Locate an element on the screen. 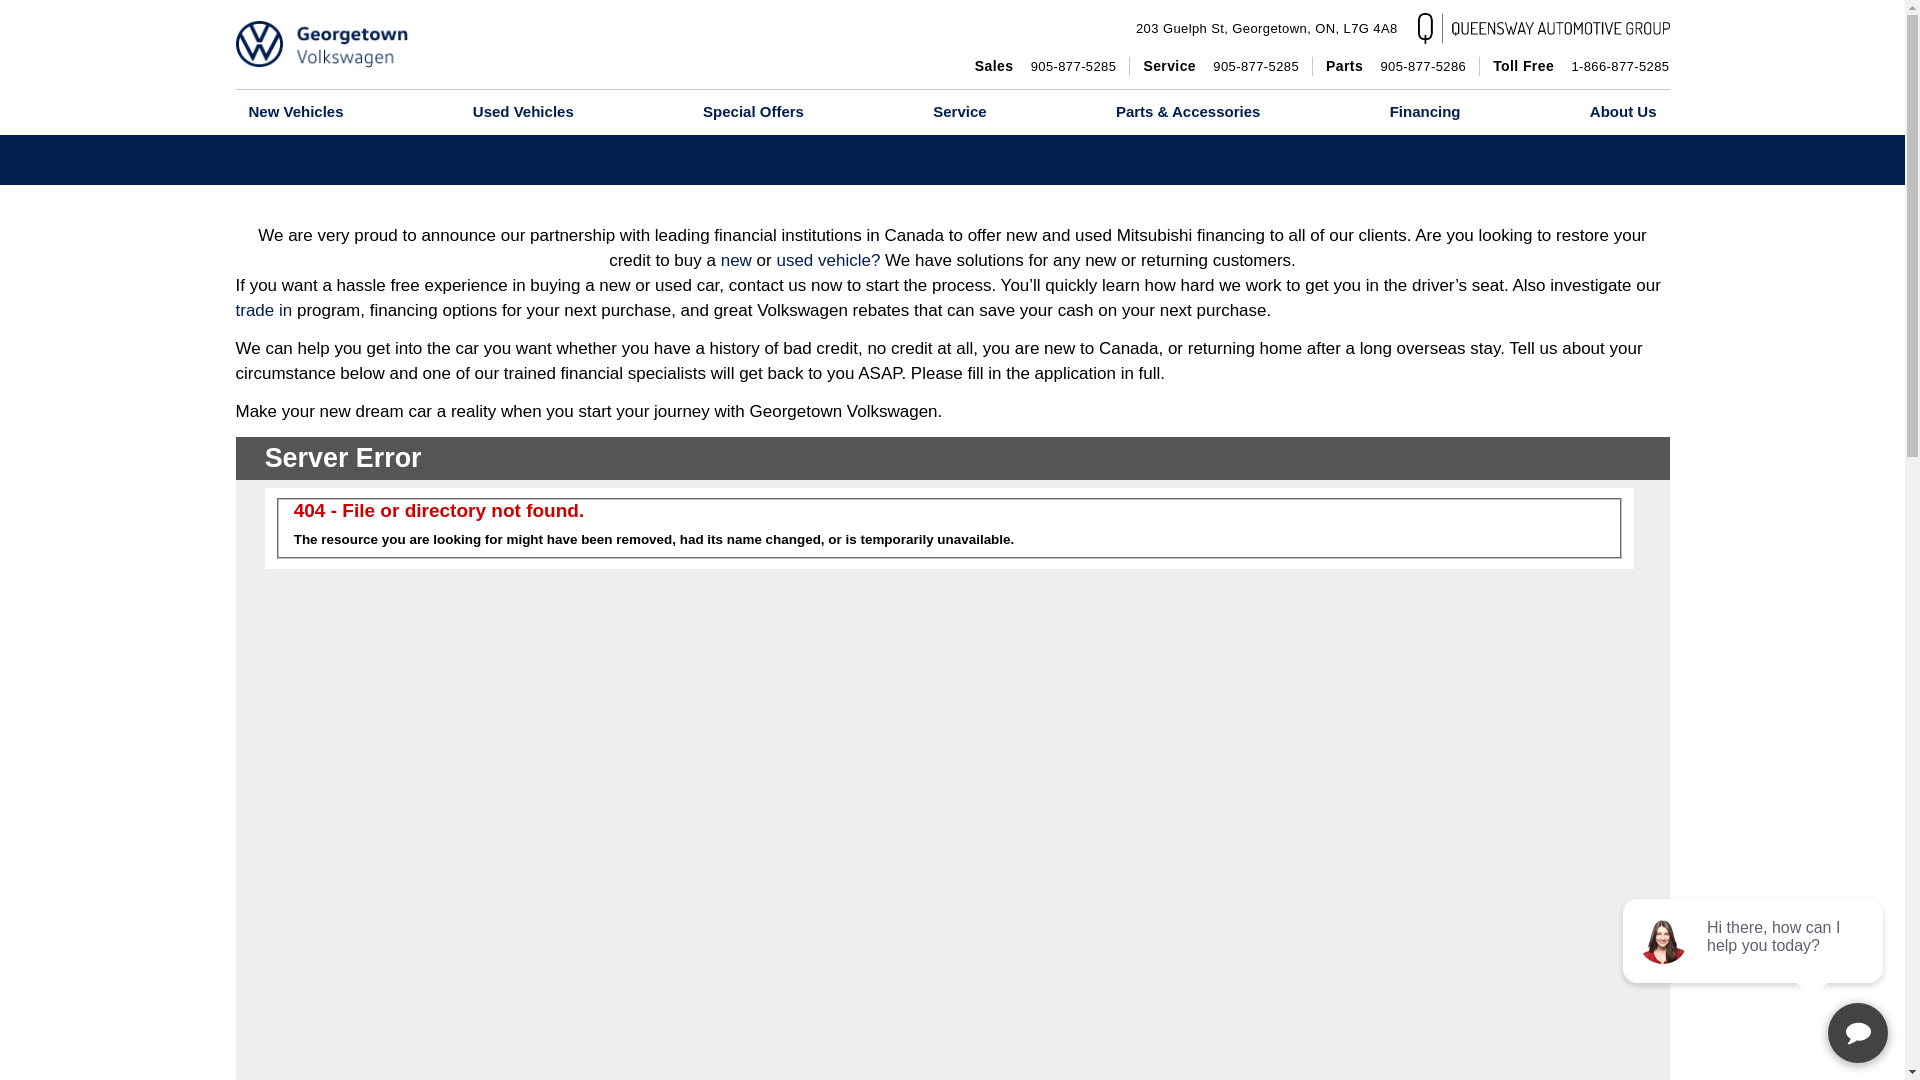  Special Offers is located at coordinates (753, 112).